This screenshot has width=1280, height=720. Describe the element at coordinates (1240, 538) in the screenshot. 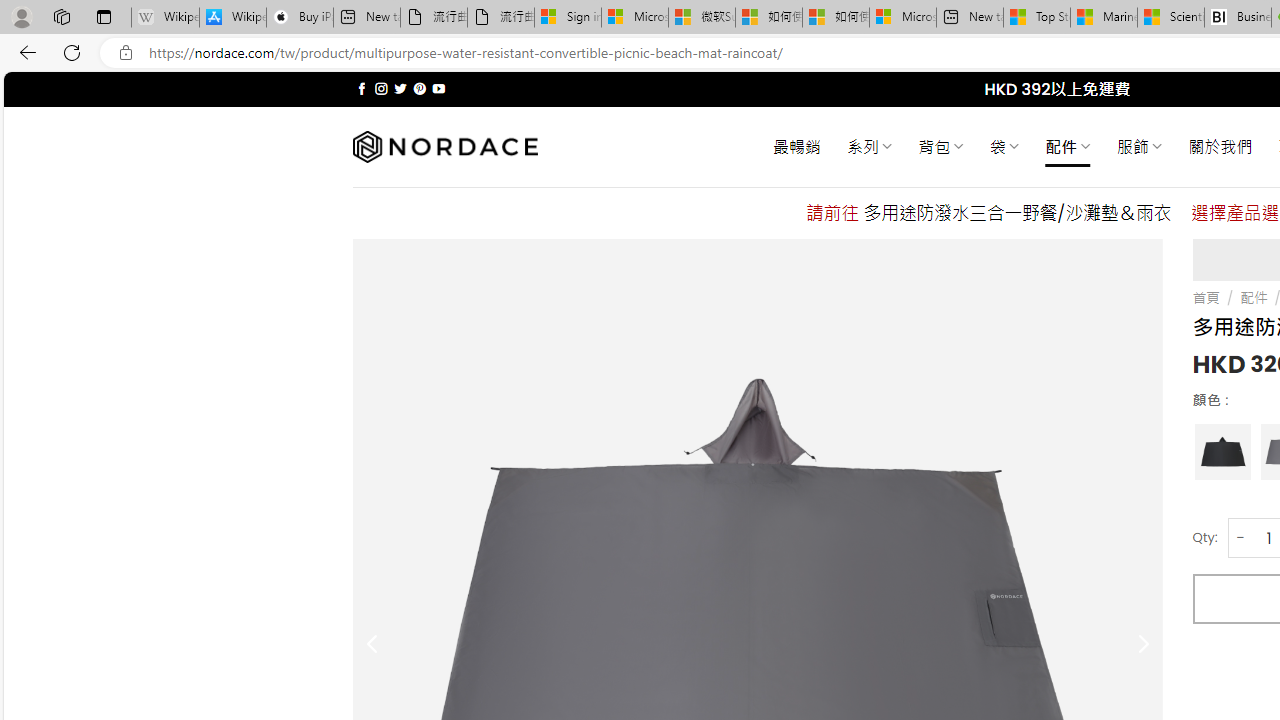

I see `-` at that location.